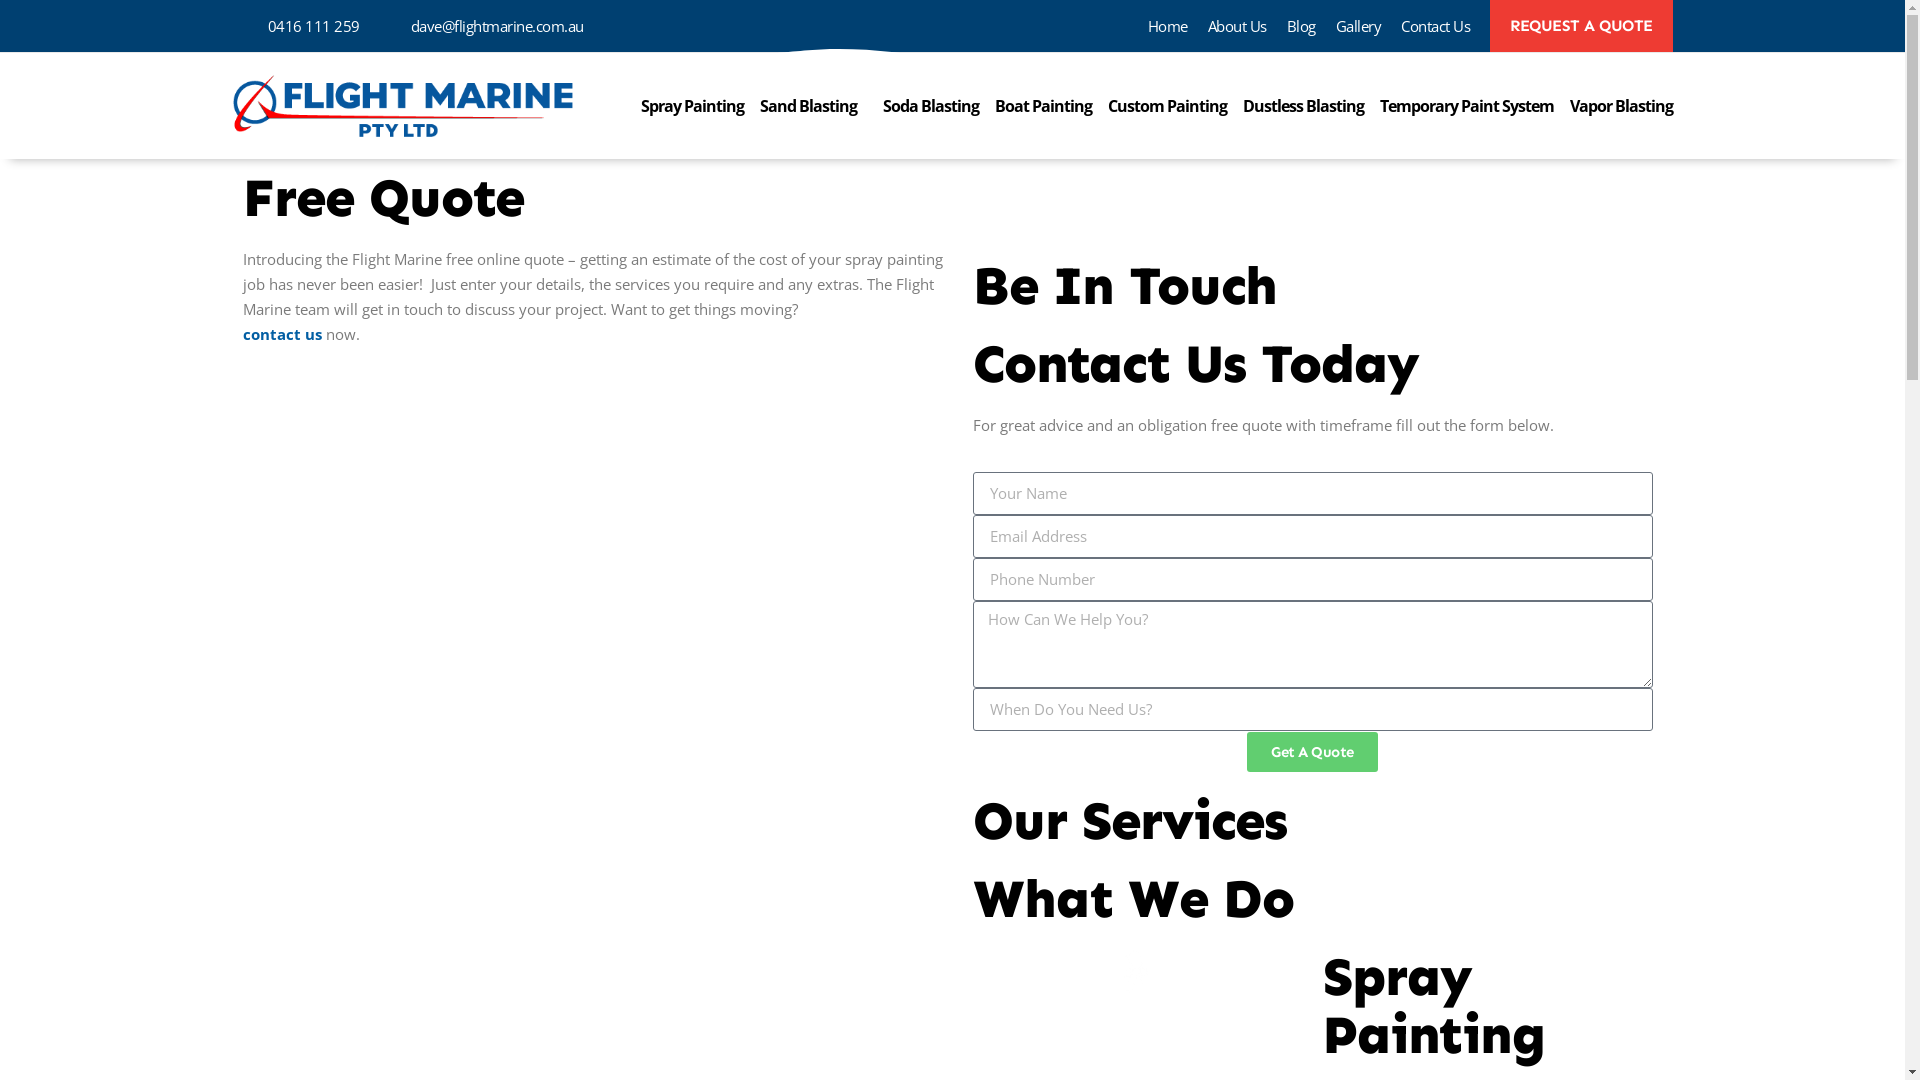 The height and width of the screenshot is (1080, 1920). Describe the element at coordinates (1300, 26) in the screenshot. I see `Blog` at that location.